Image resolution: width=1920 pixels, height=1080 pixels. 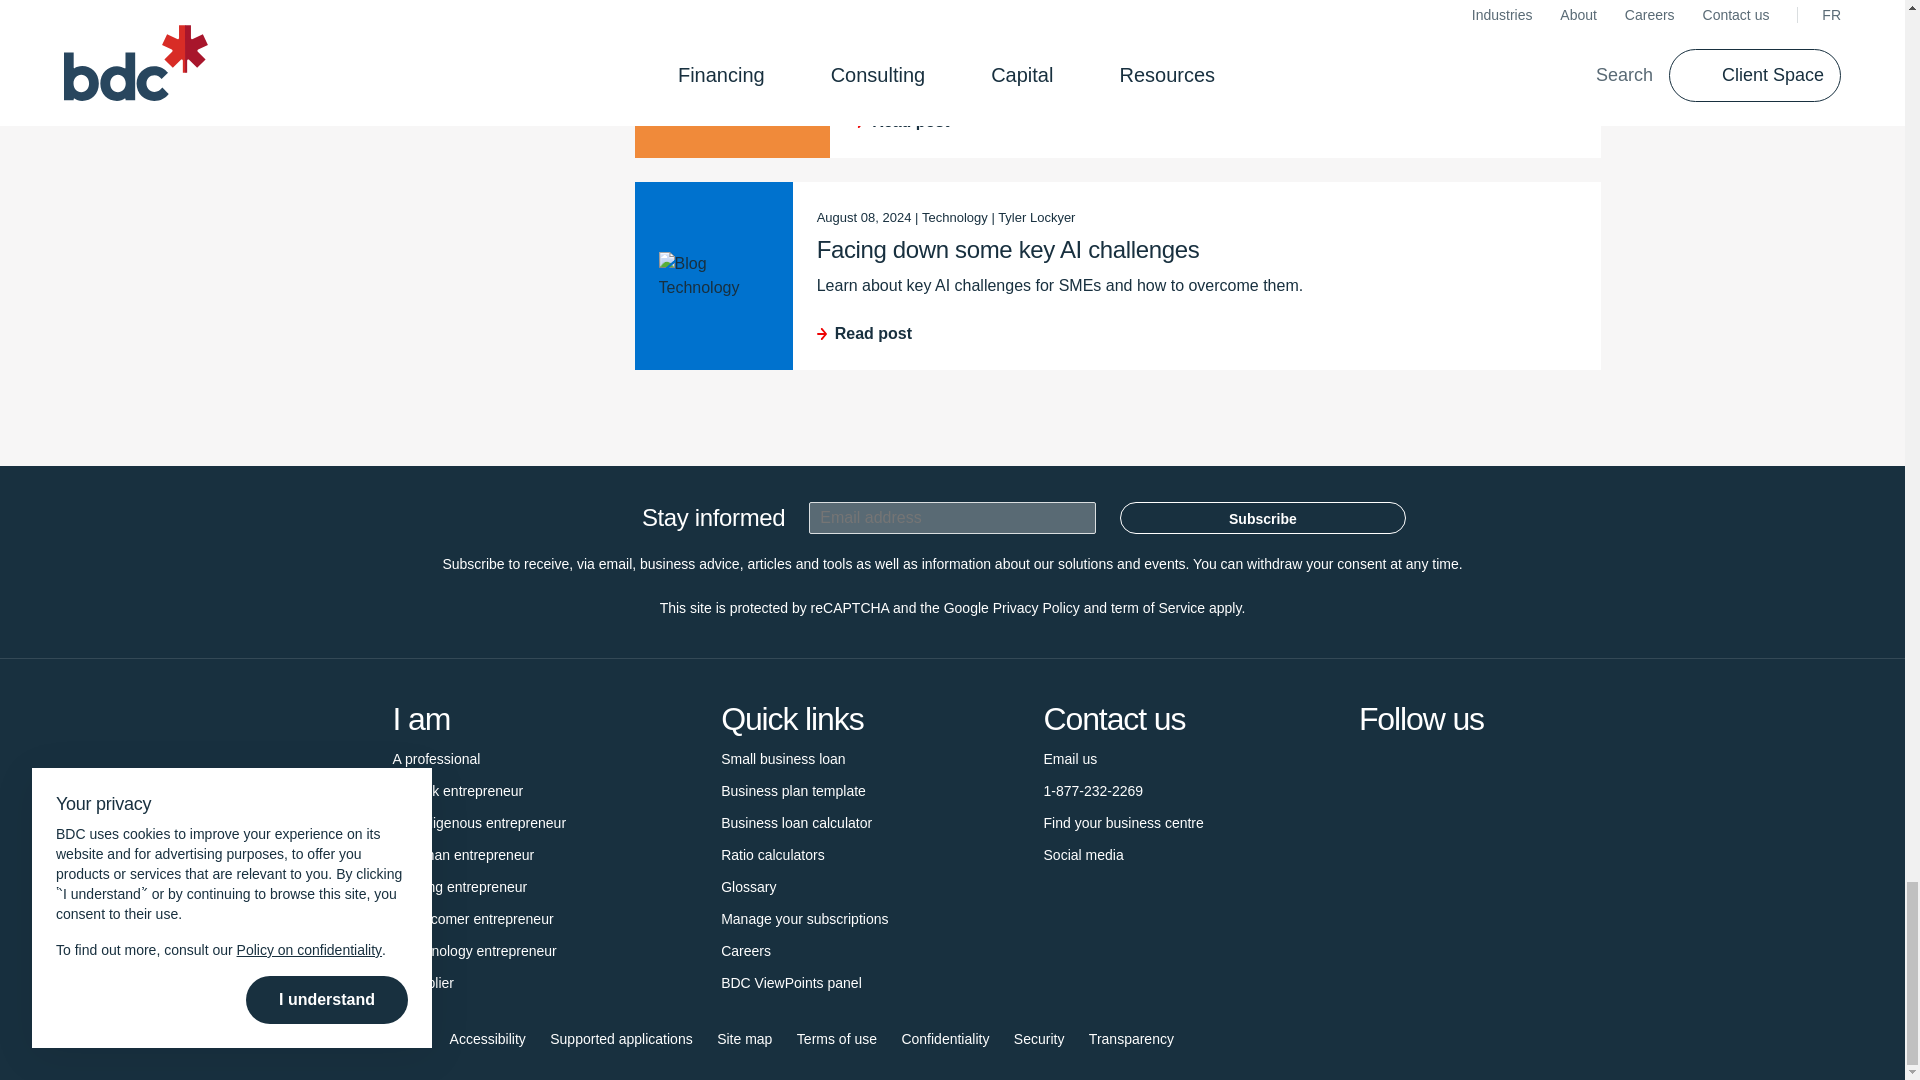 What do you see at coordinates (1215, 122) in the screenshot?
I see `Read post` at bounding box center [1215, 122].